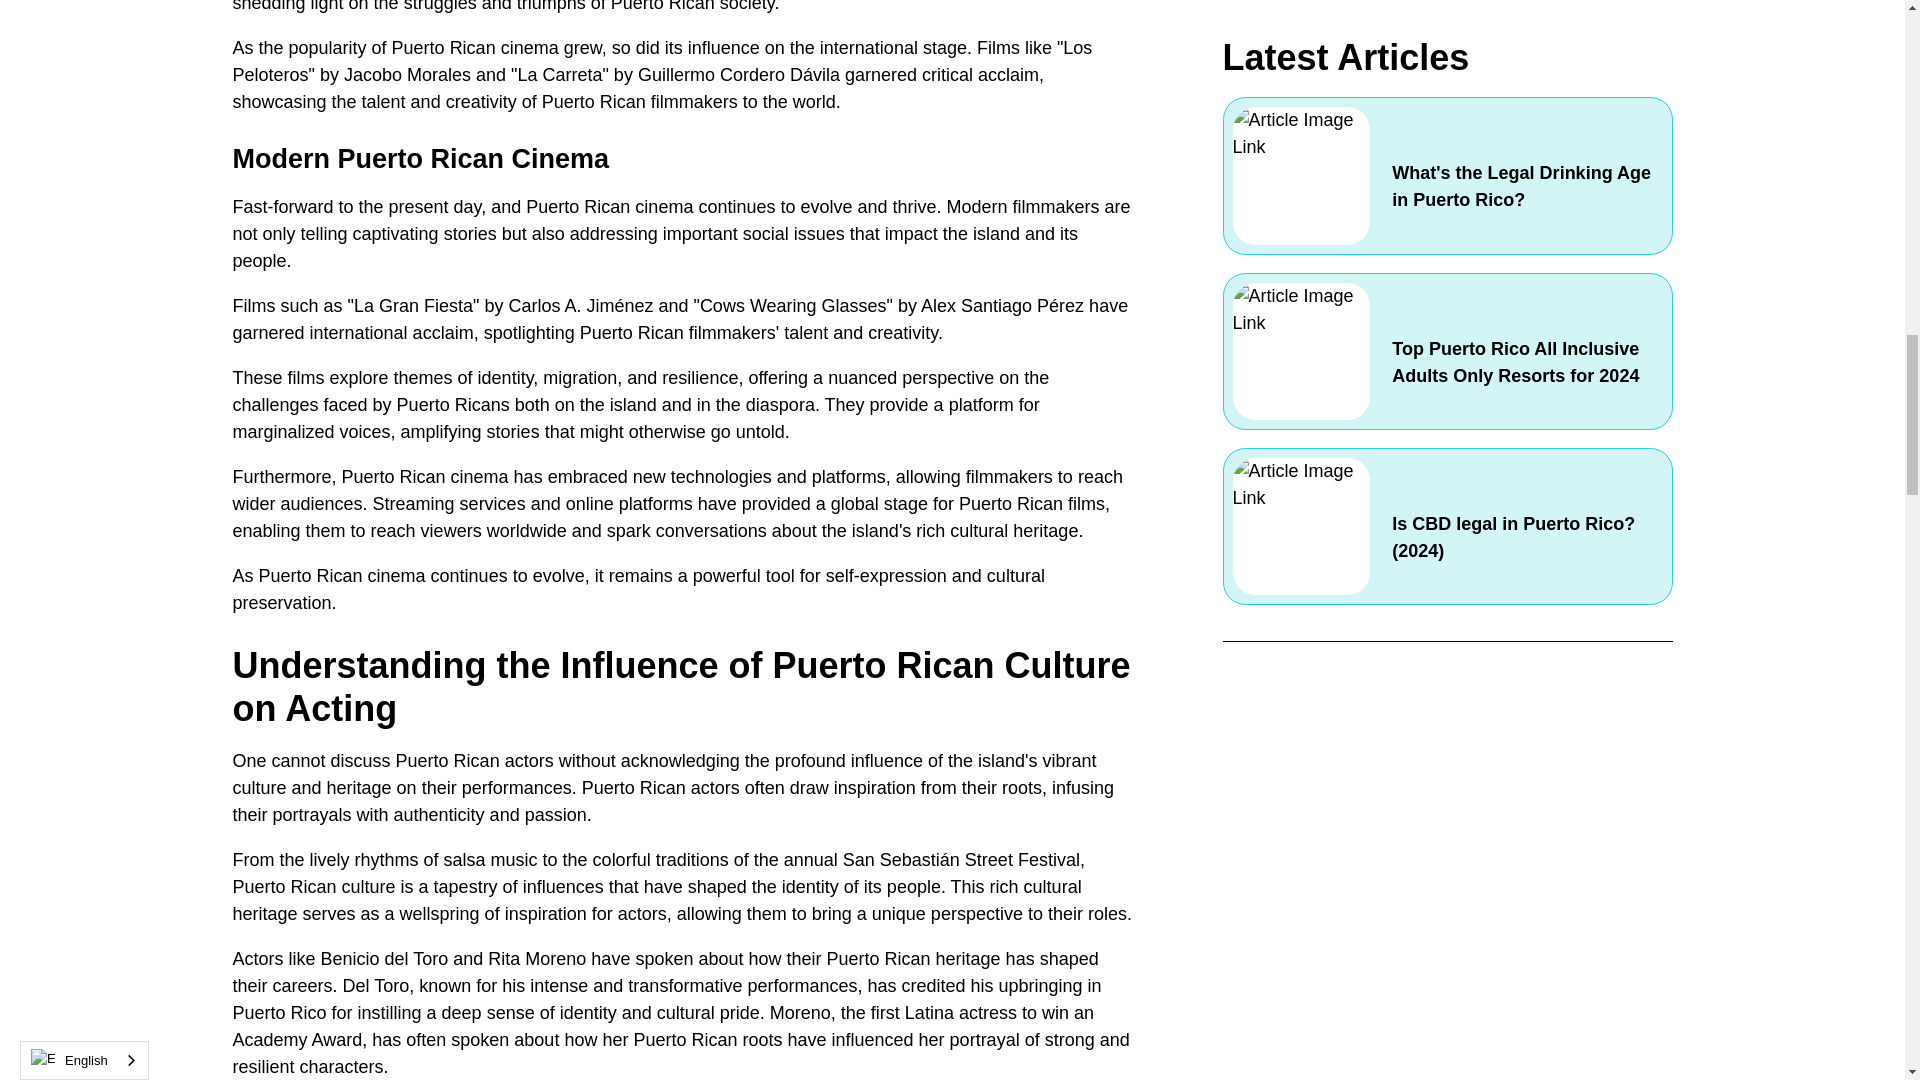 Image resolution: width=1920 pixels, height=1080 pixels. Describe the element at coordinates (412, 306) in the screenshot. I see `La Gran Fiesta` at that location.